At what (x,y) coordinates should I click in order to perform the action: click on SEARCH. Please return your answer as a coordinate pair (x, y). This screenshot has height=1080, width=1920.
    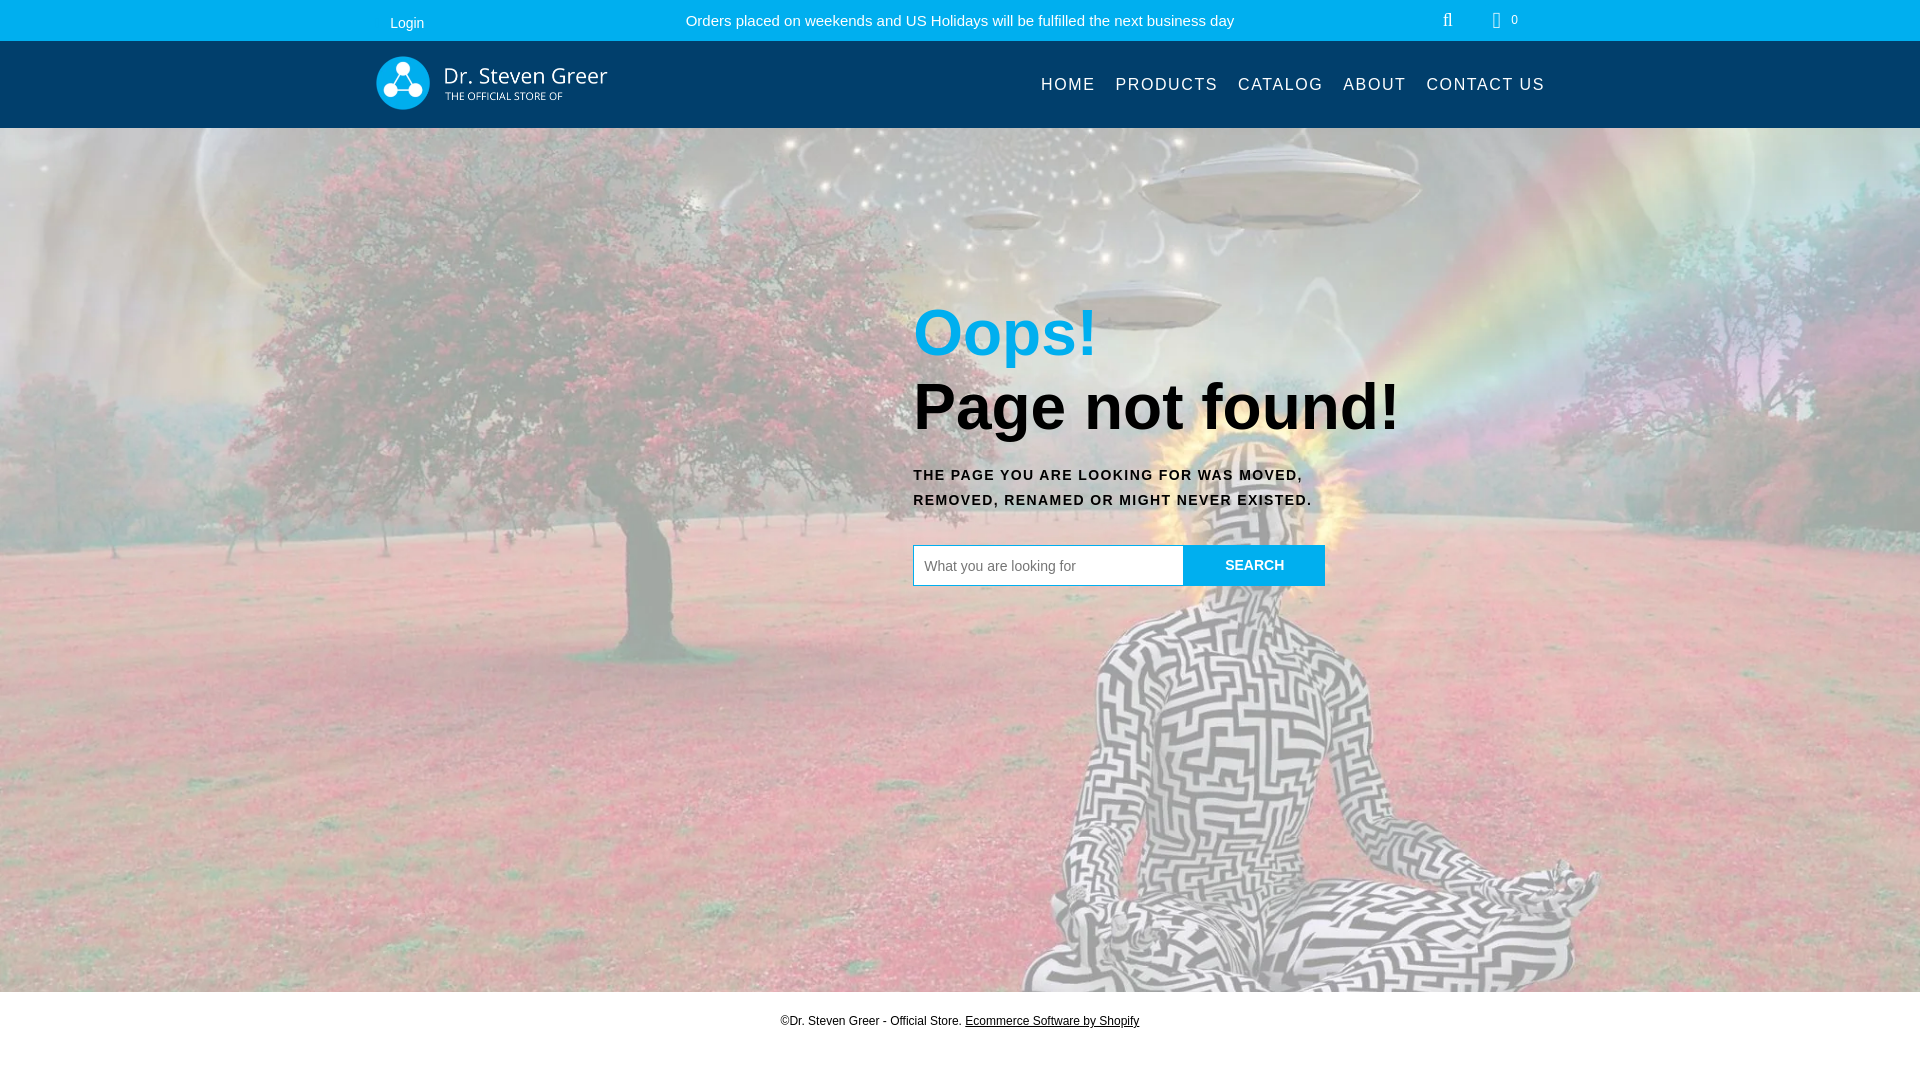
    Looking at the image, I should click on (1254, 566).